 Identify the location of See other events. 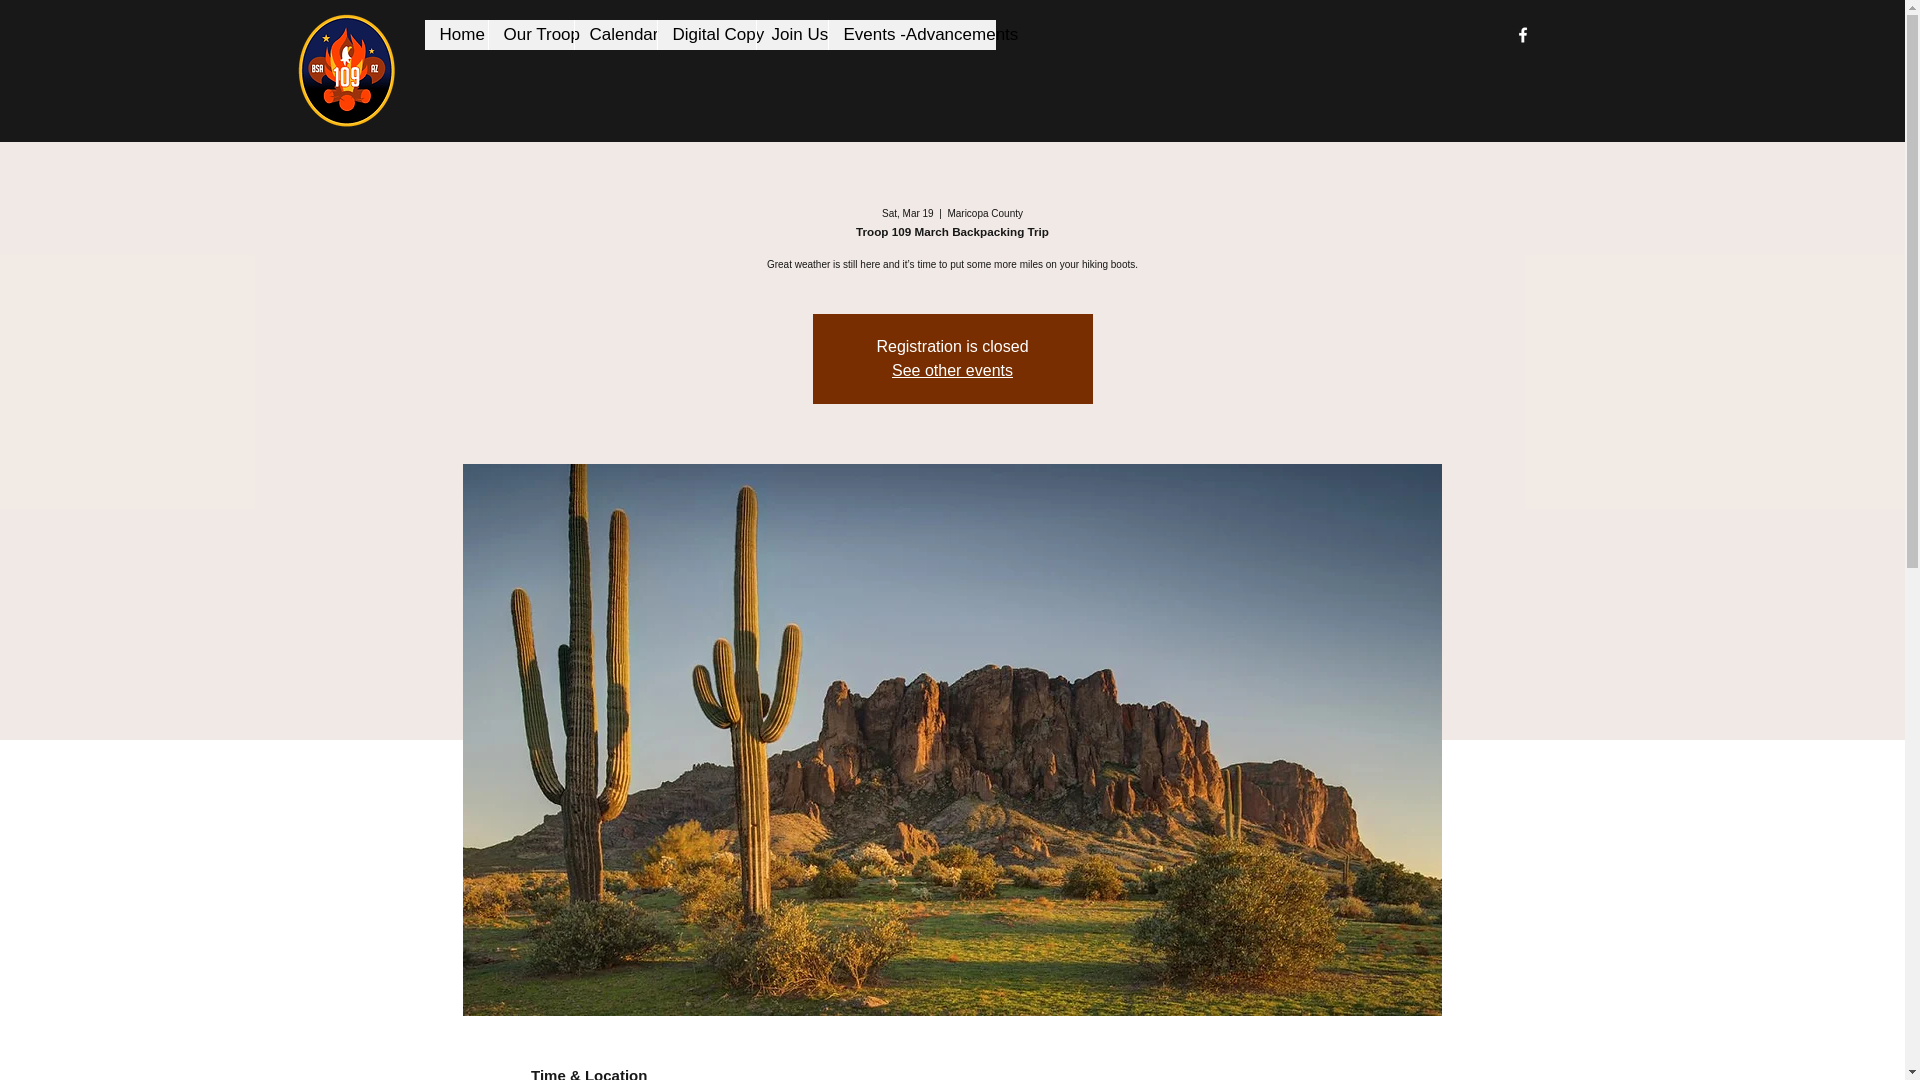
(952, 370).